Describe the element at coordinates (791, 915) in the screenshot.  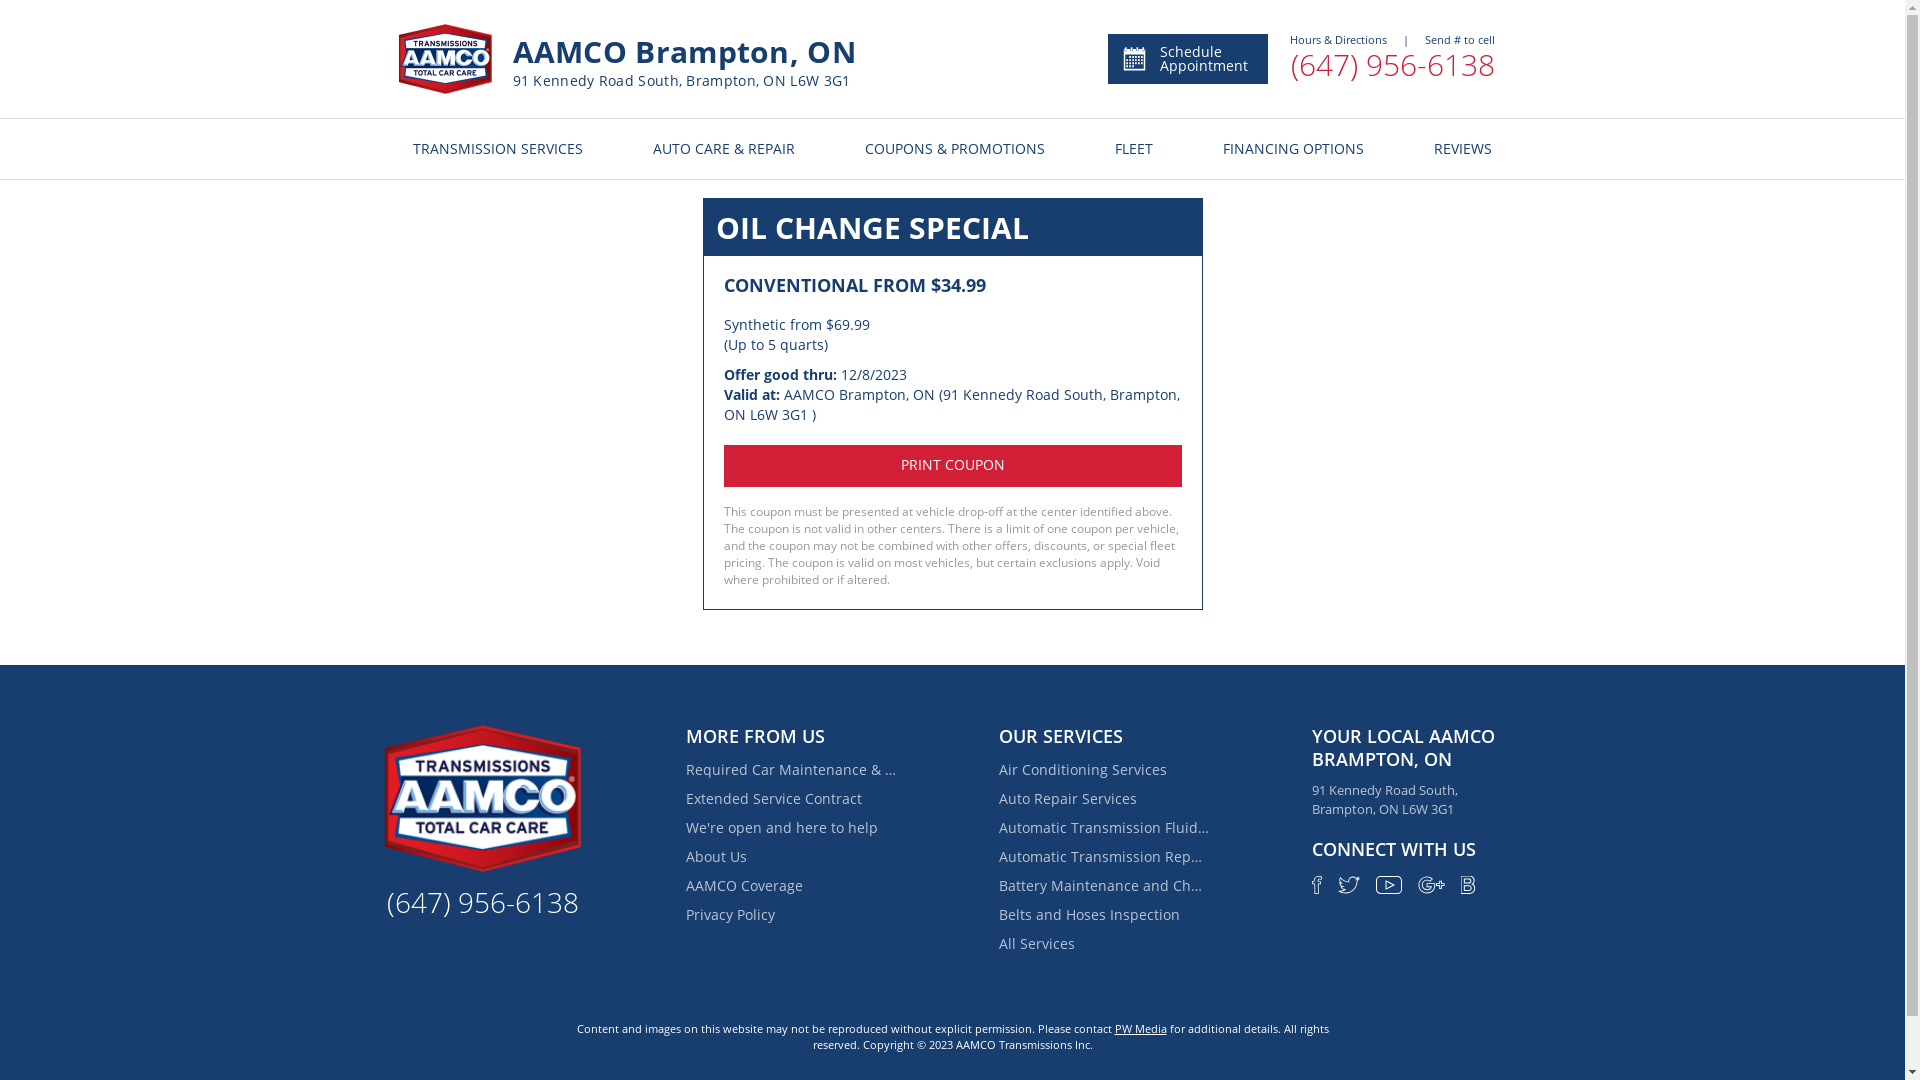
I see `Privacy Policy` at that location.